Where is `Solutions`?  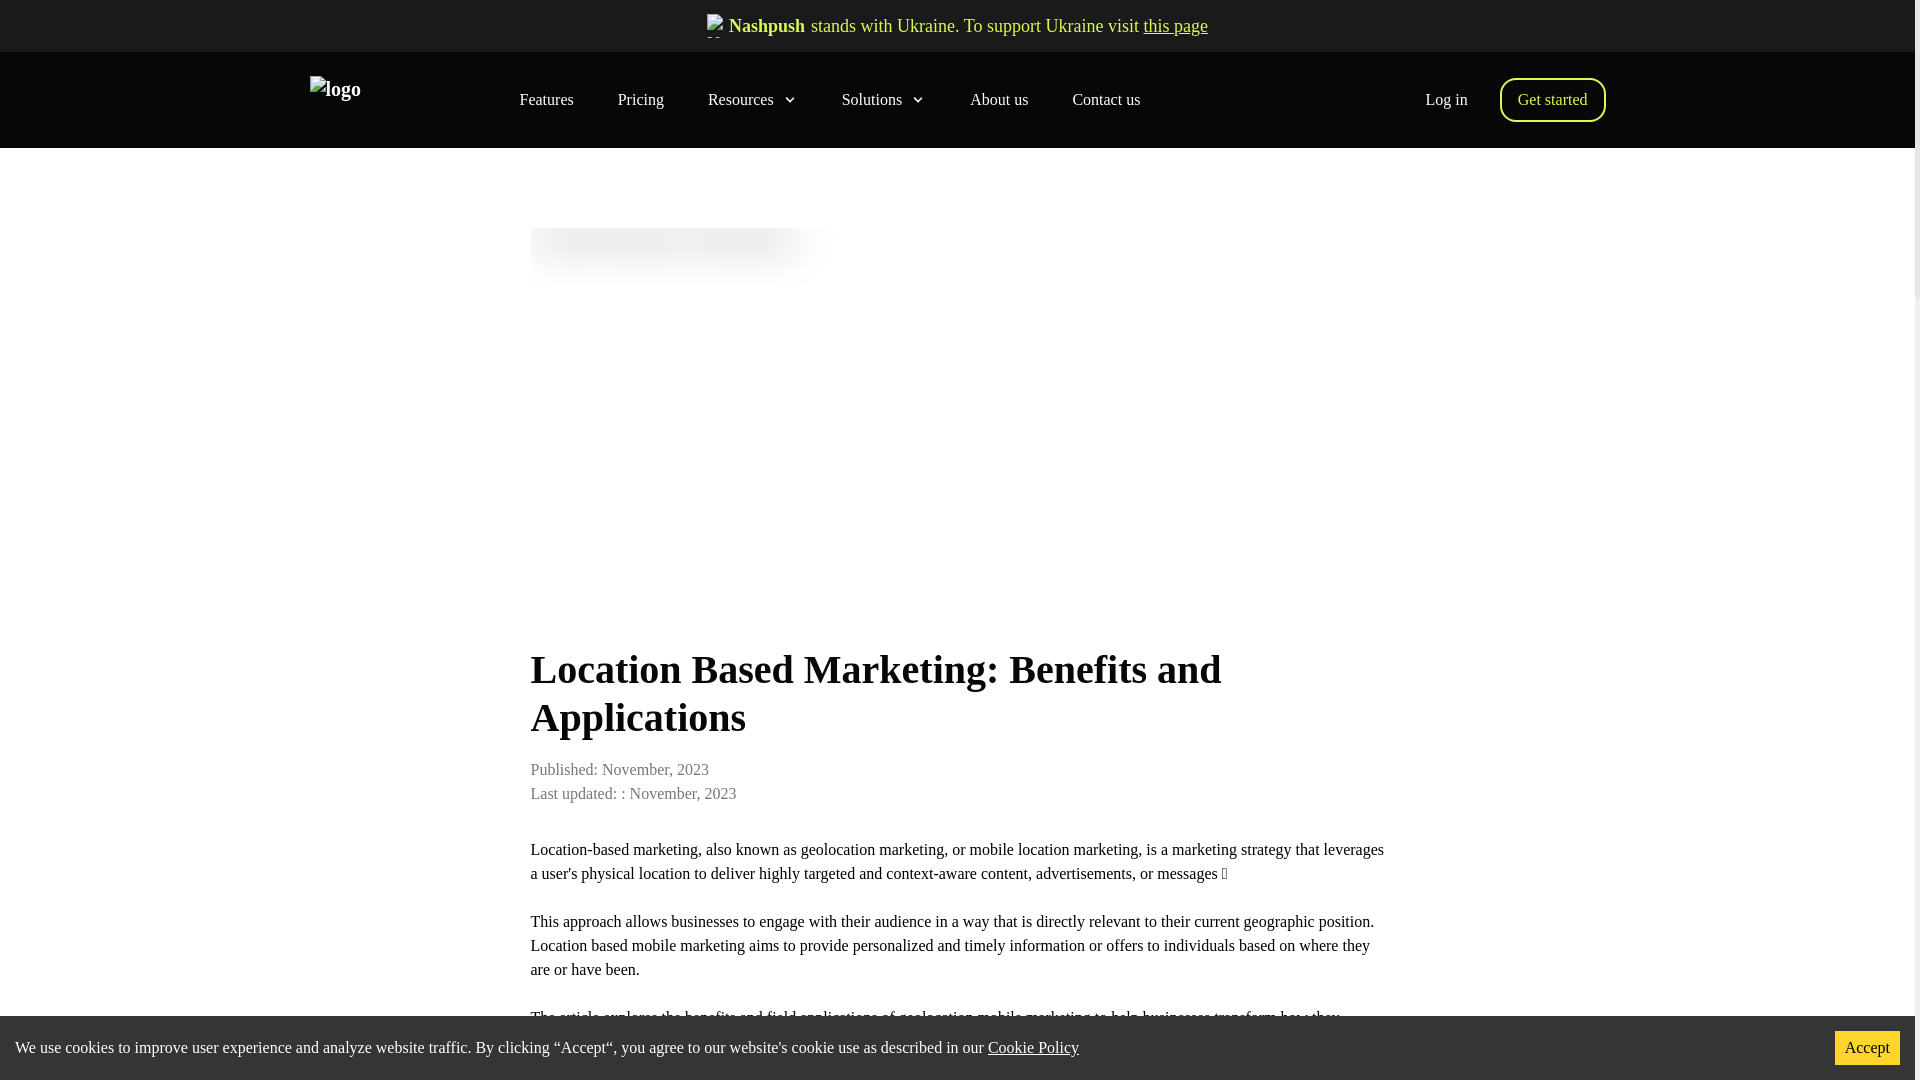 Solutions is located at coordinates (884, 100).